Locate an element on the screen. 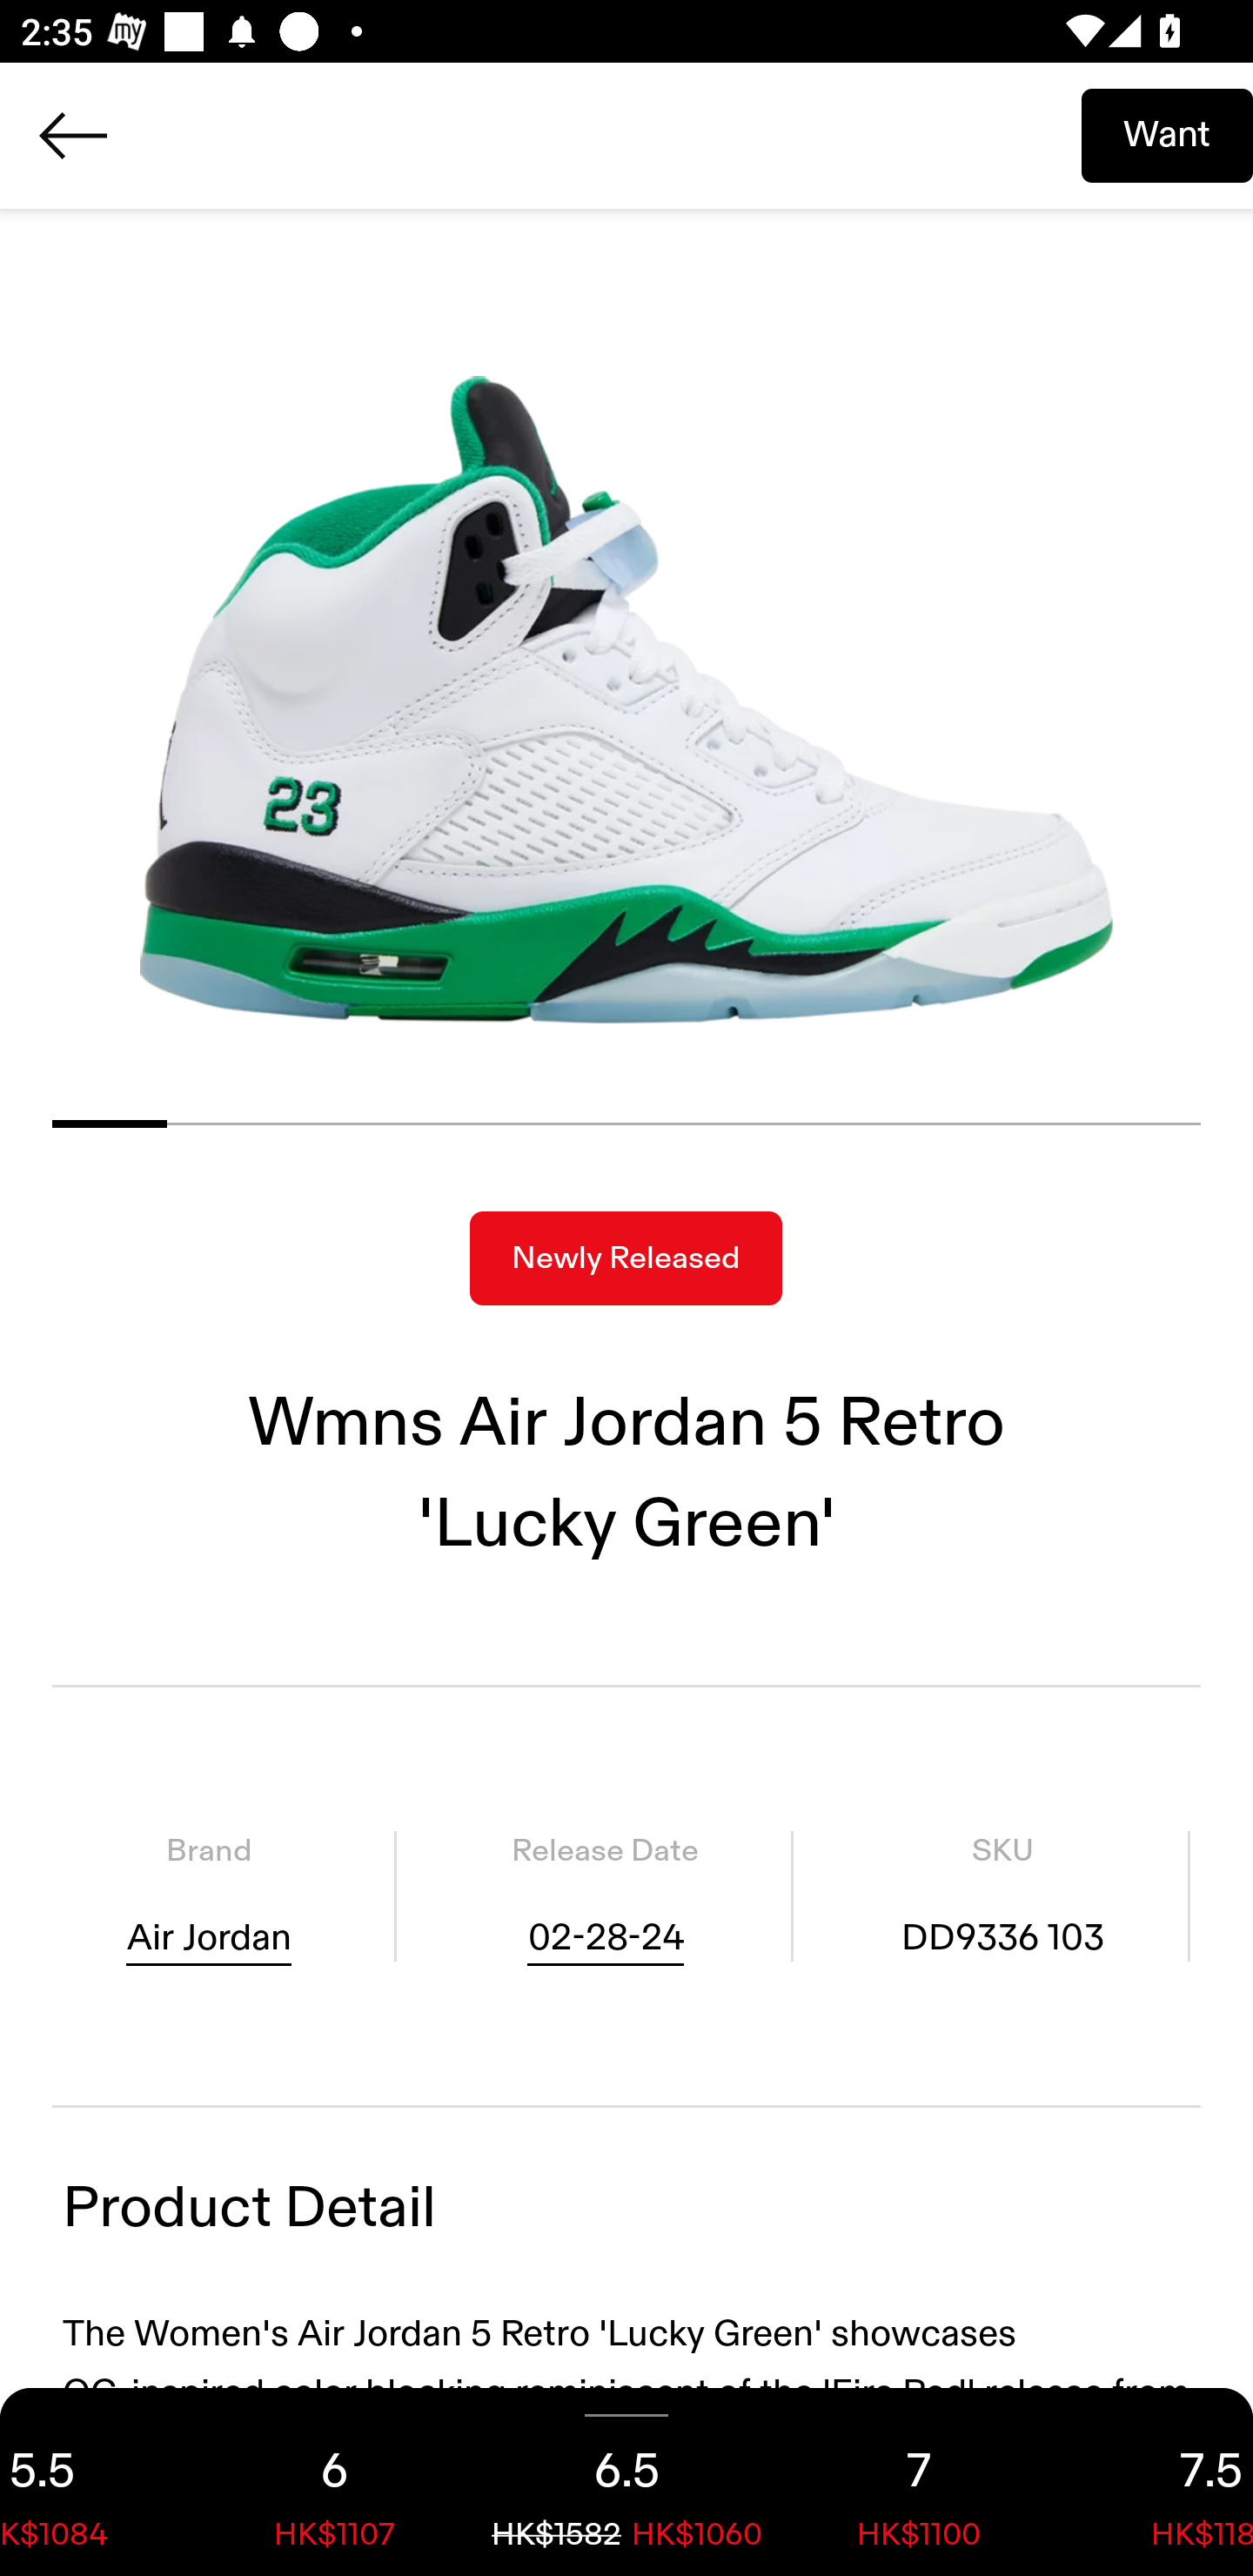  SKU DD9336 103 is located at coordinates (1002, 1895).